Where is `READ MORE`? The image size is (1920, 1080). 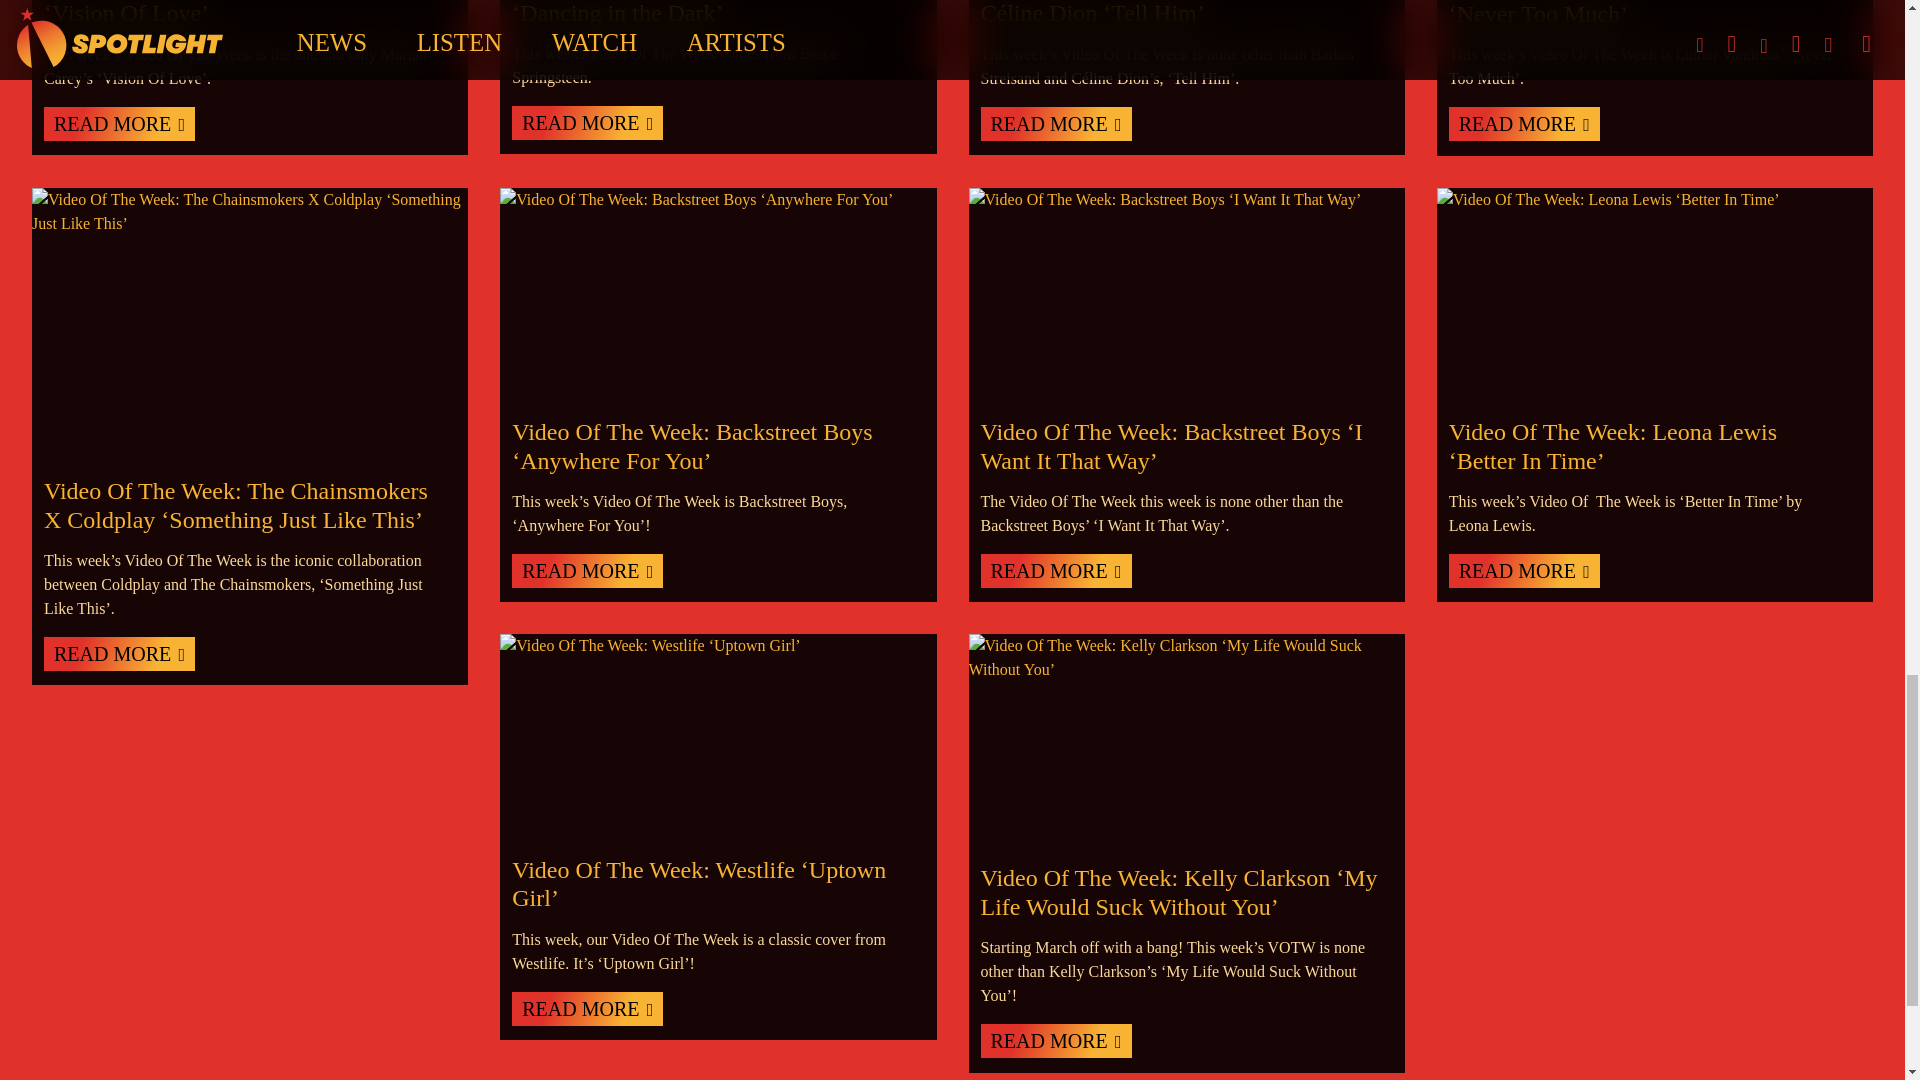 READ MORE is located at coordinates (120, 654).